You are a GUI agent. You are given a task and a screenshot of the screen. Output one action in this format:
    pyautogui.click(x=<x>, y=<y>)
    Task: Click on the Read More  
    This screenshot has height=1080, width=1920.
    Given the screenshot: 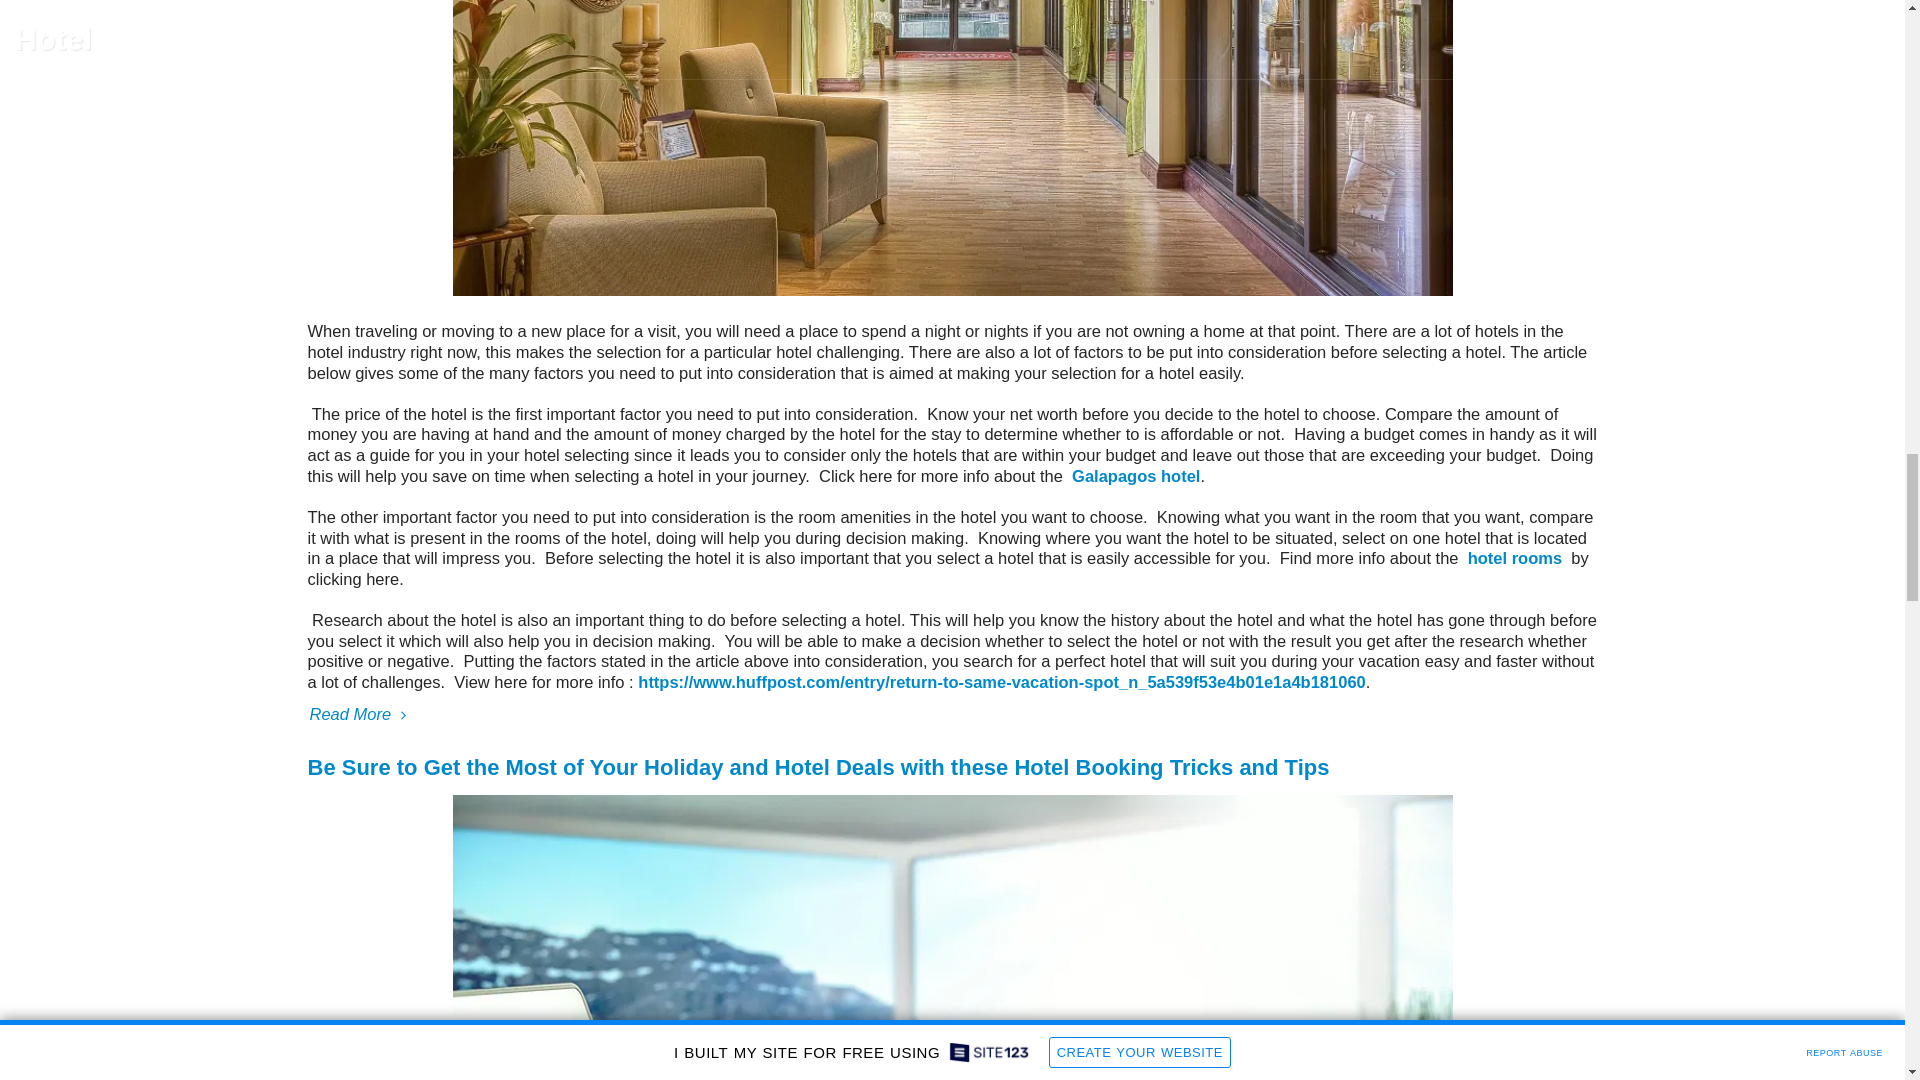 What is the action you would take?
    pyautogui.click(x=952, y=714)
    